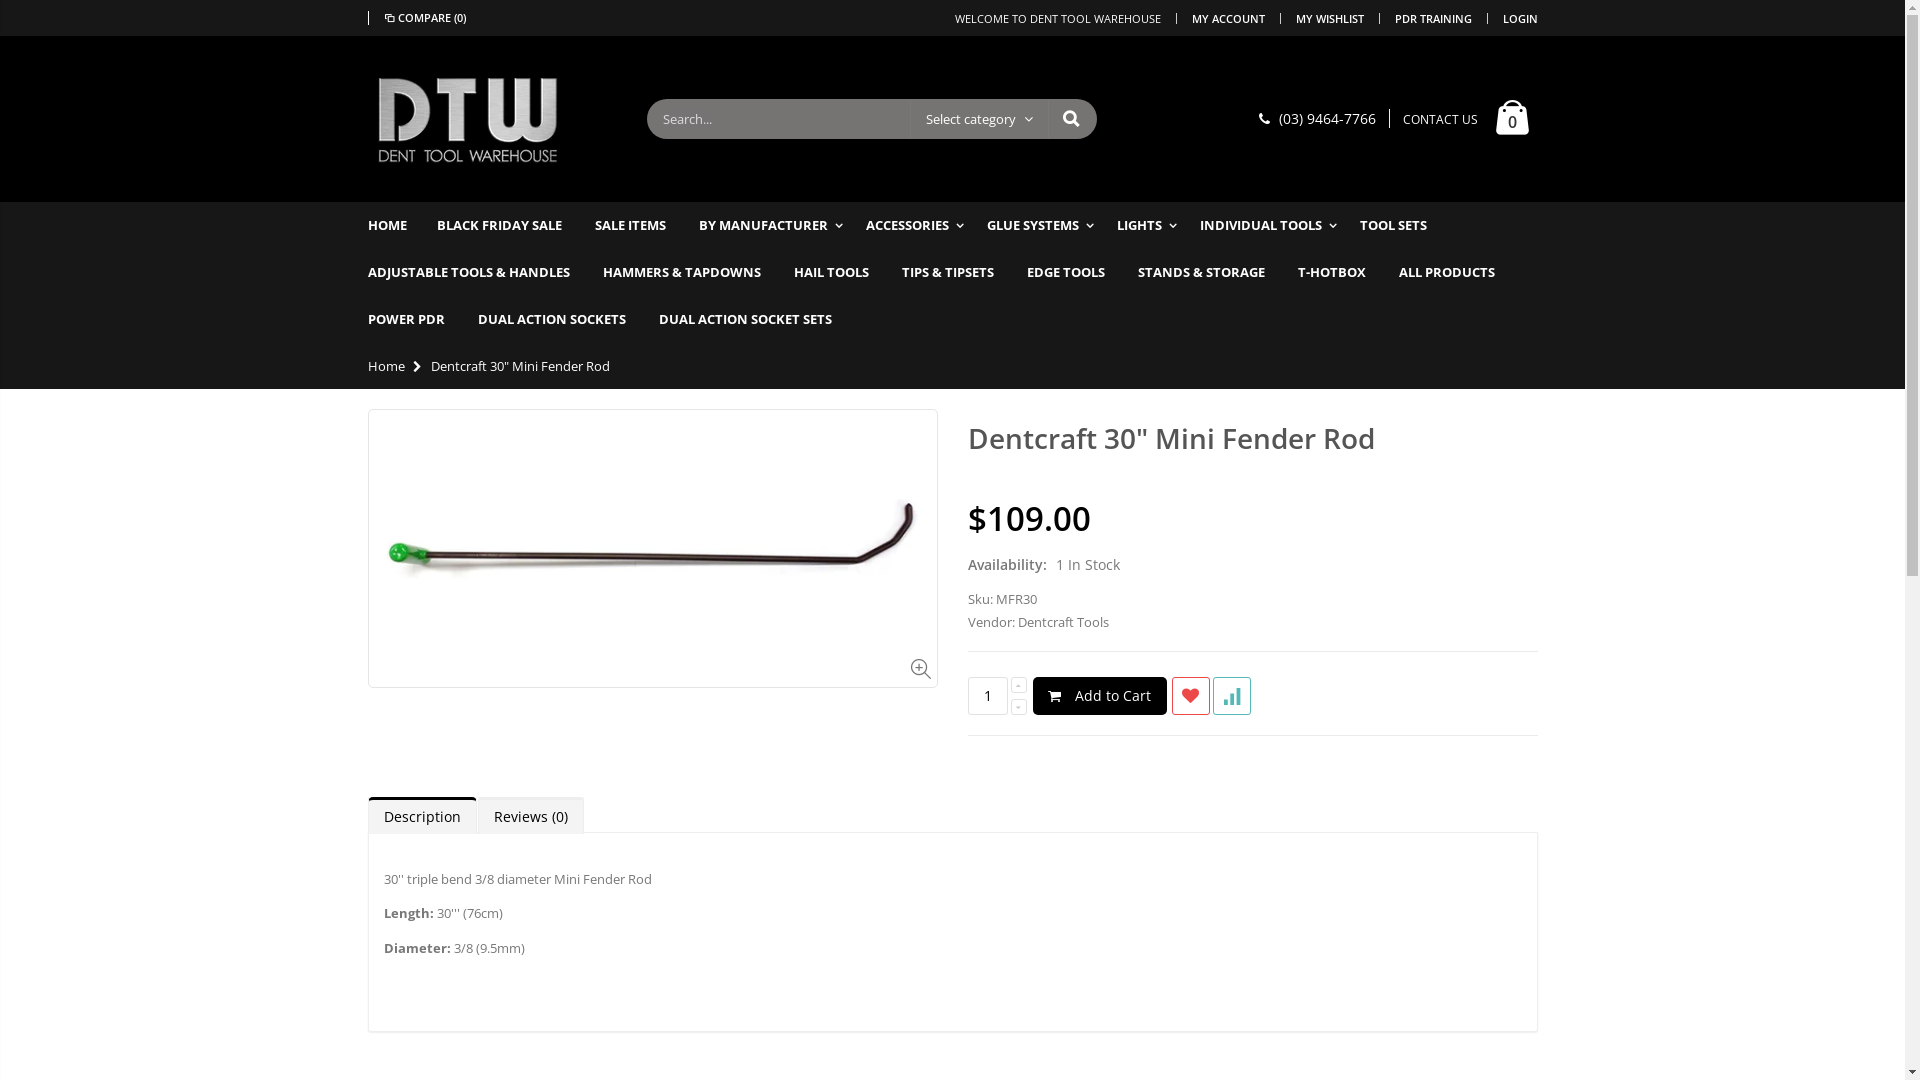 The height and width of the screenshot is (1080, 1920). What do you see at coordinates (980, 119) in the screenshot?
I see `Select category` at bounding box center [980, 119].